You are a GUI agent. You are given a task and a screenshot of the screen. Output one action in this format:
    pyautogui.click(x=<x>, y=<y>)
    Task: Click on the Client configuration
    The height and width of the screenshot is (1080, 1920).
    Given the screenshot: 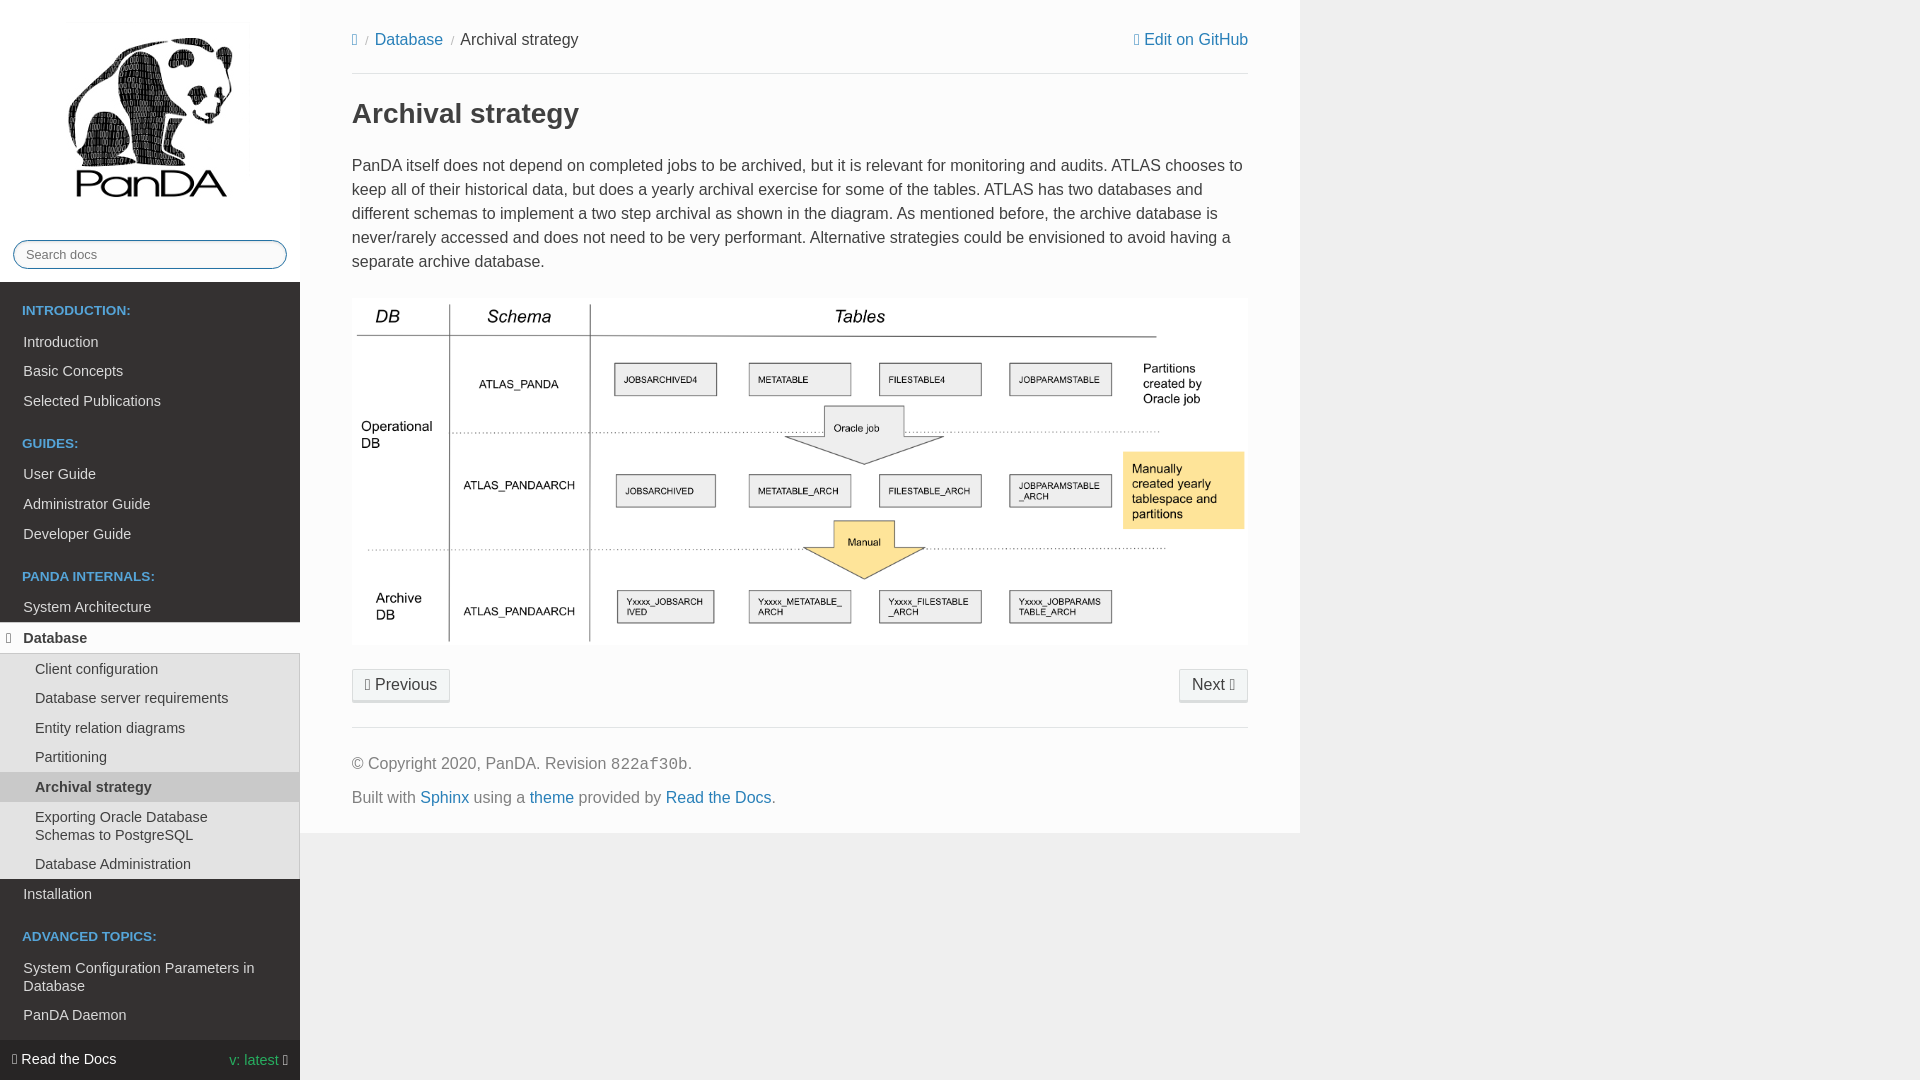 What is the action you would take?
    pyautogui.click(x=150, y=668)
    